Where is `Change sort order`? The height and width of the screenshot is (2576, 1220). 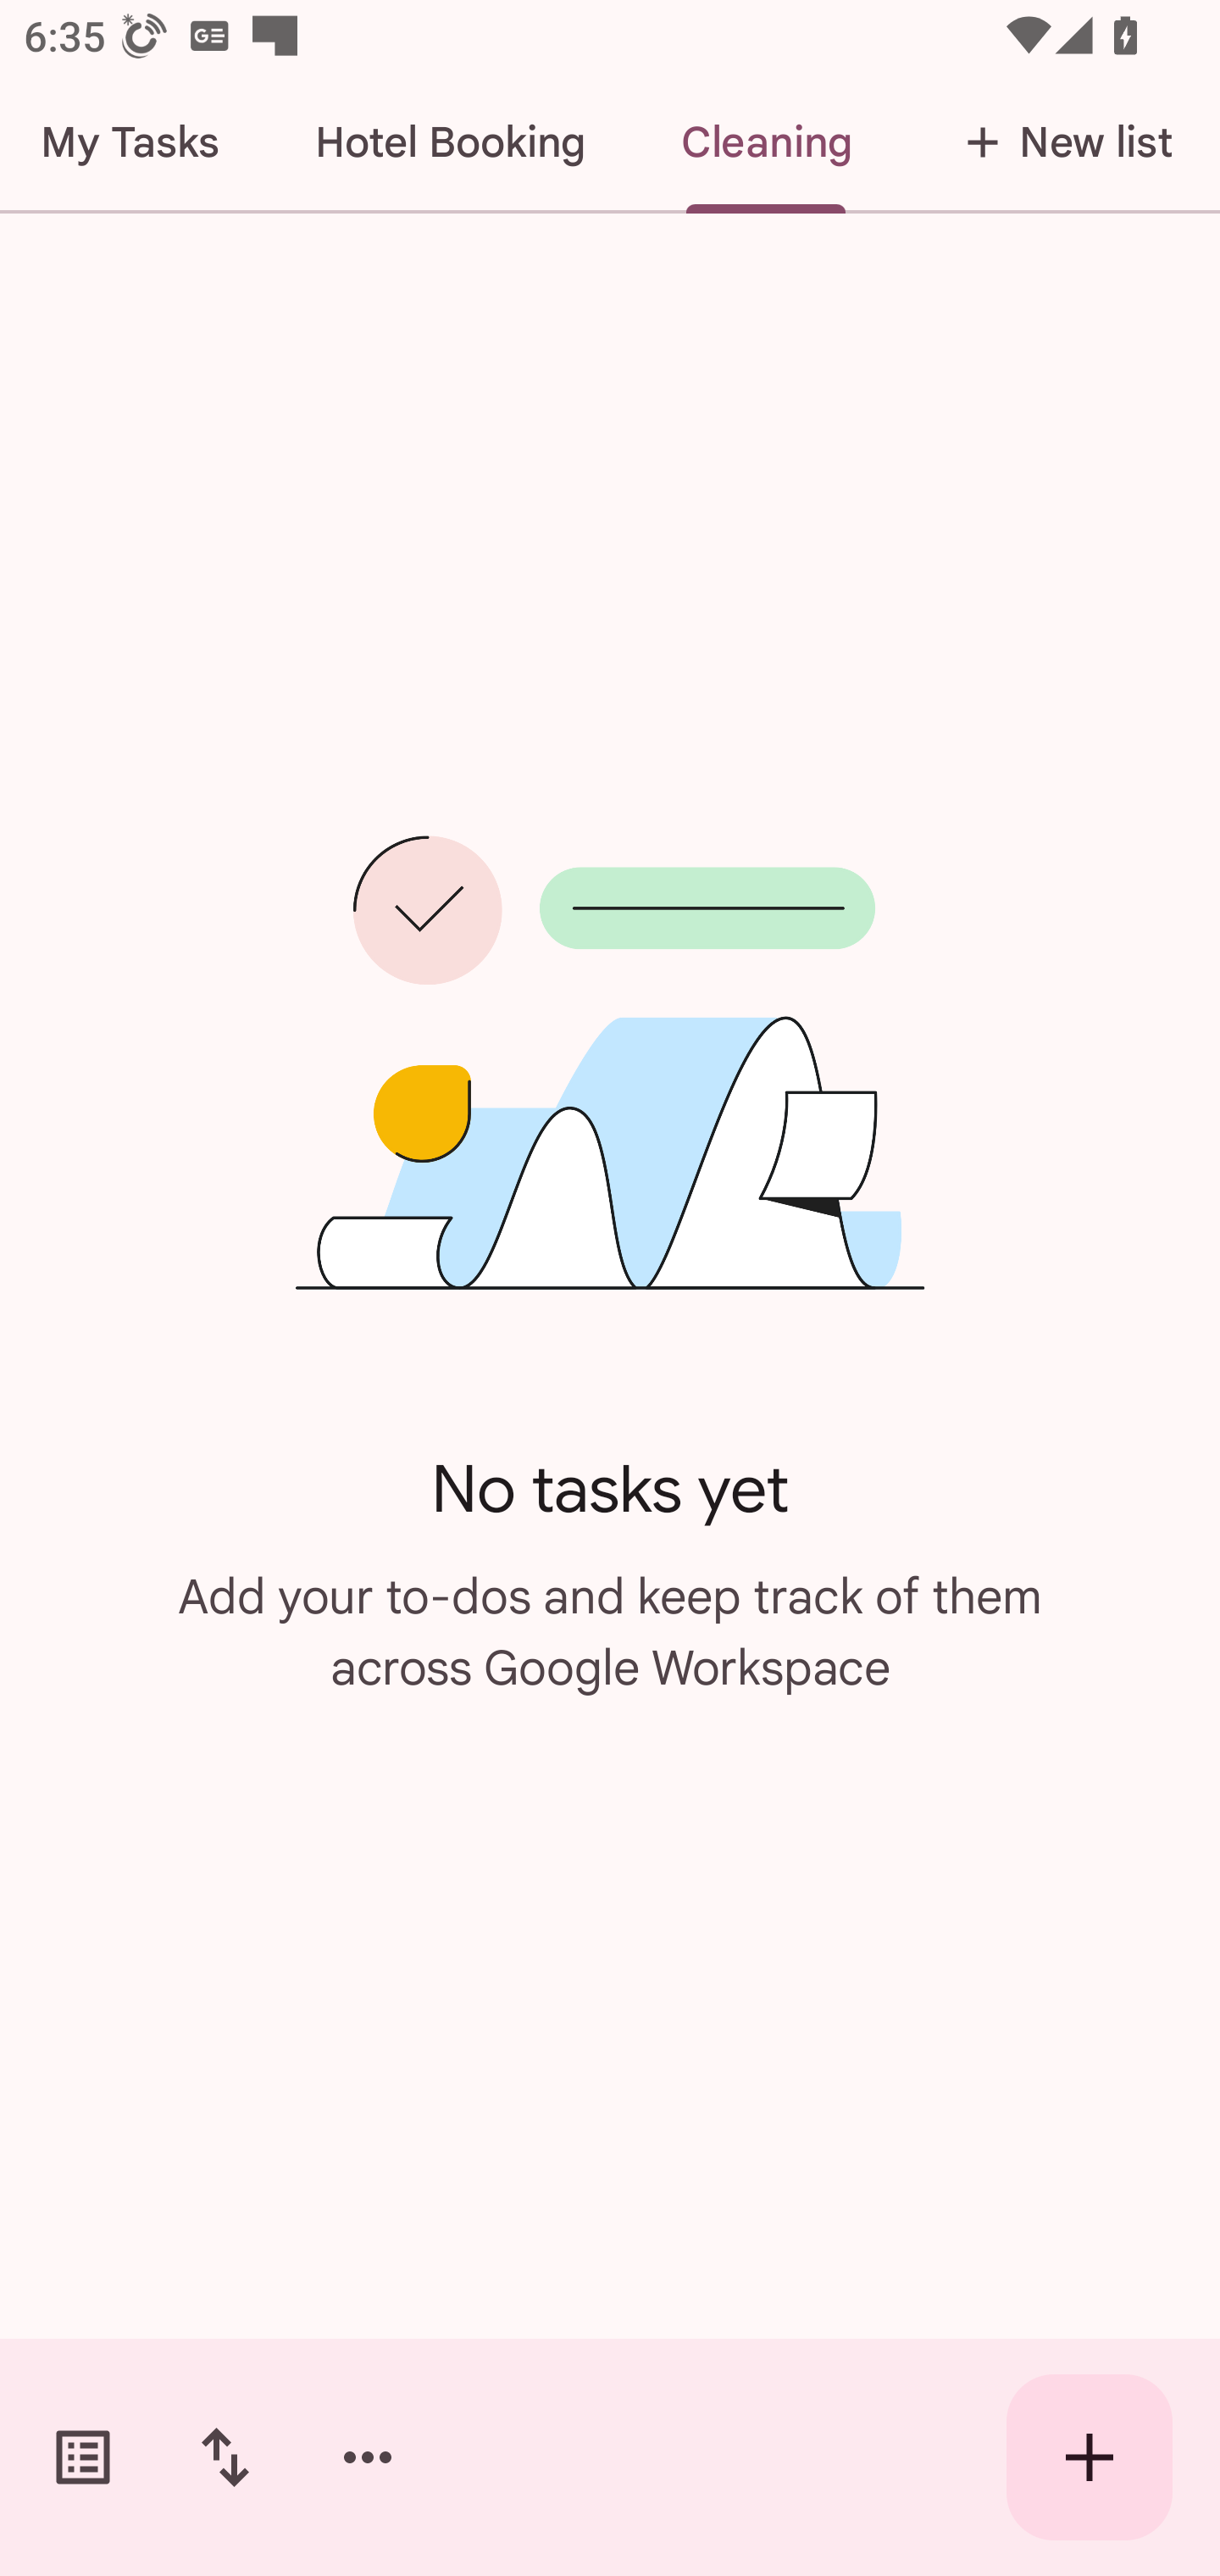
Change sort order is located at coordinates (225, 2457).